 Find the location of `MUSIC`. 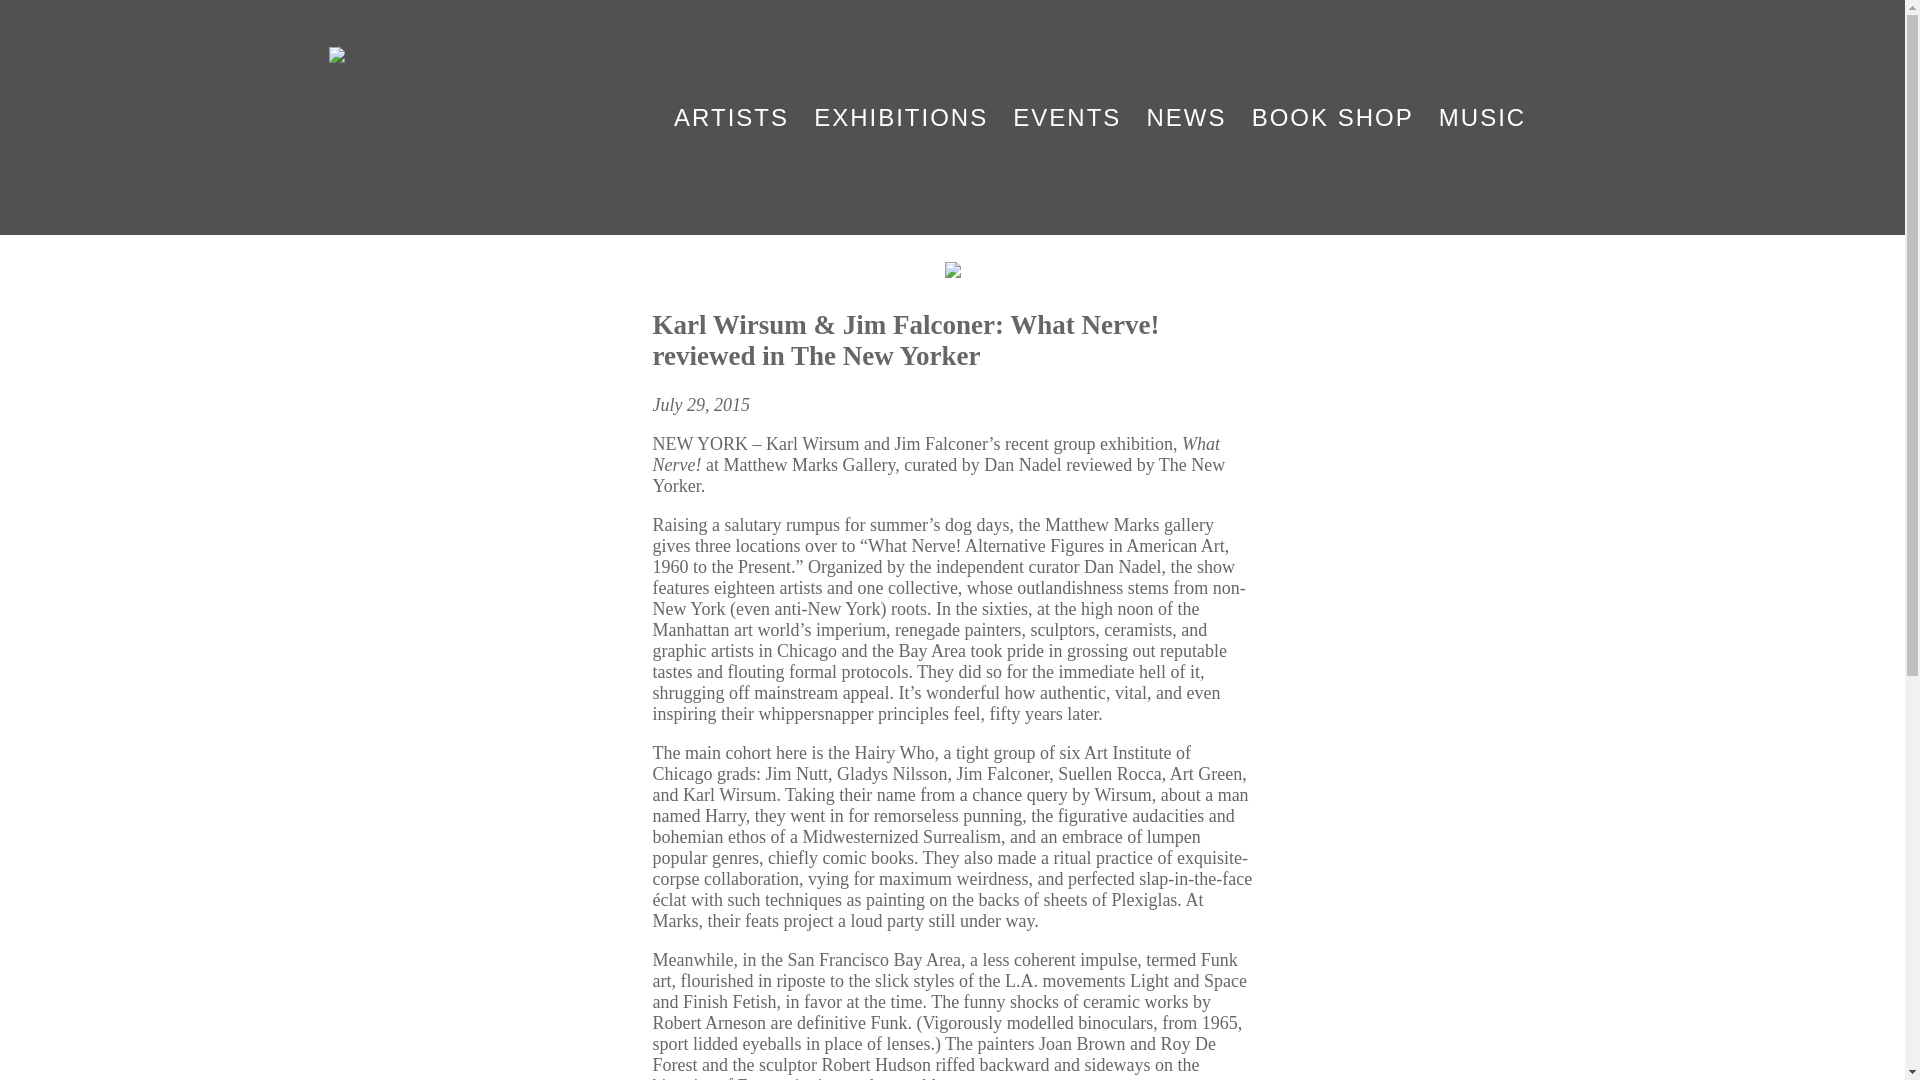

MUSIC is located at coordinates (1482, 117).